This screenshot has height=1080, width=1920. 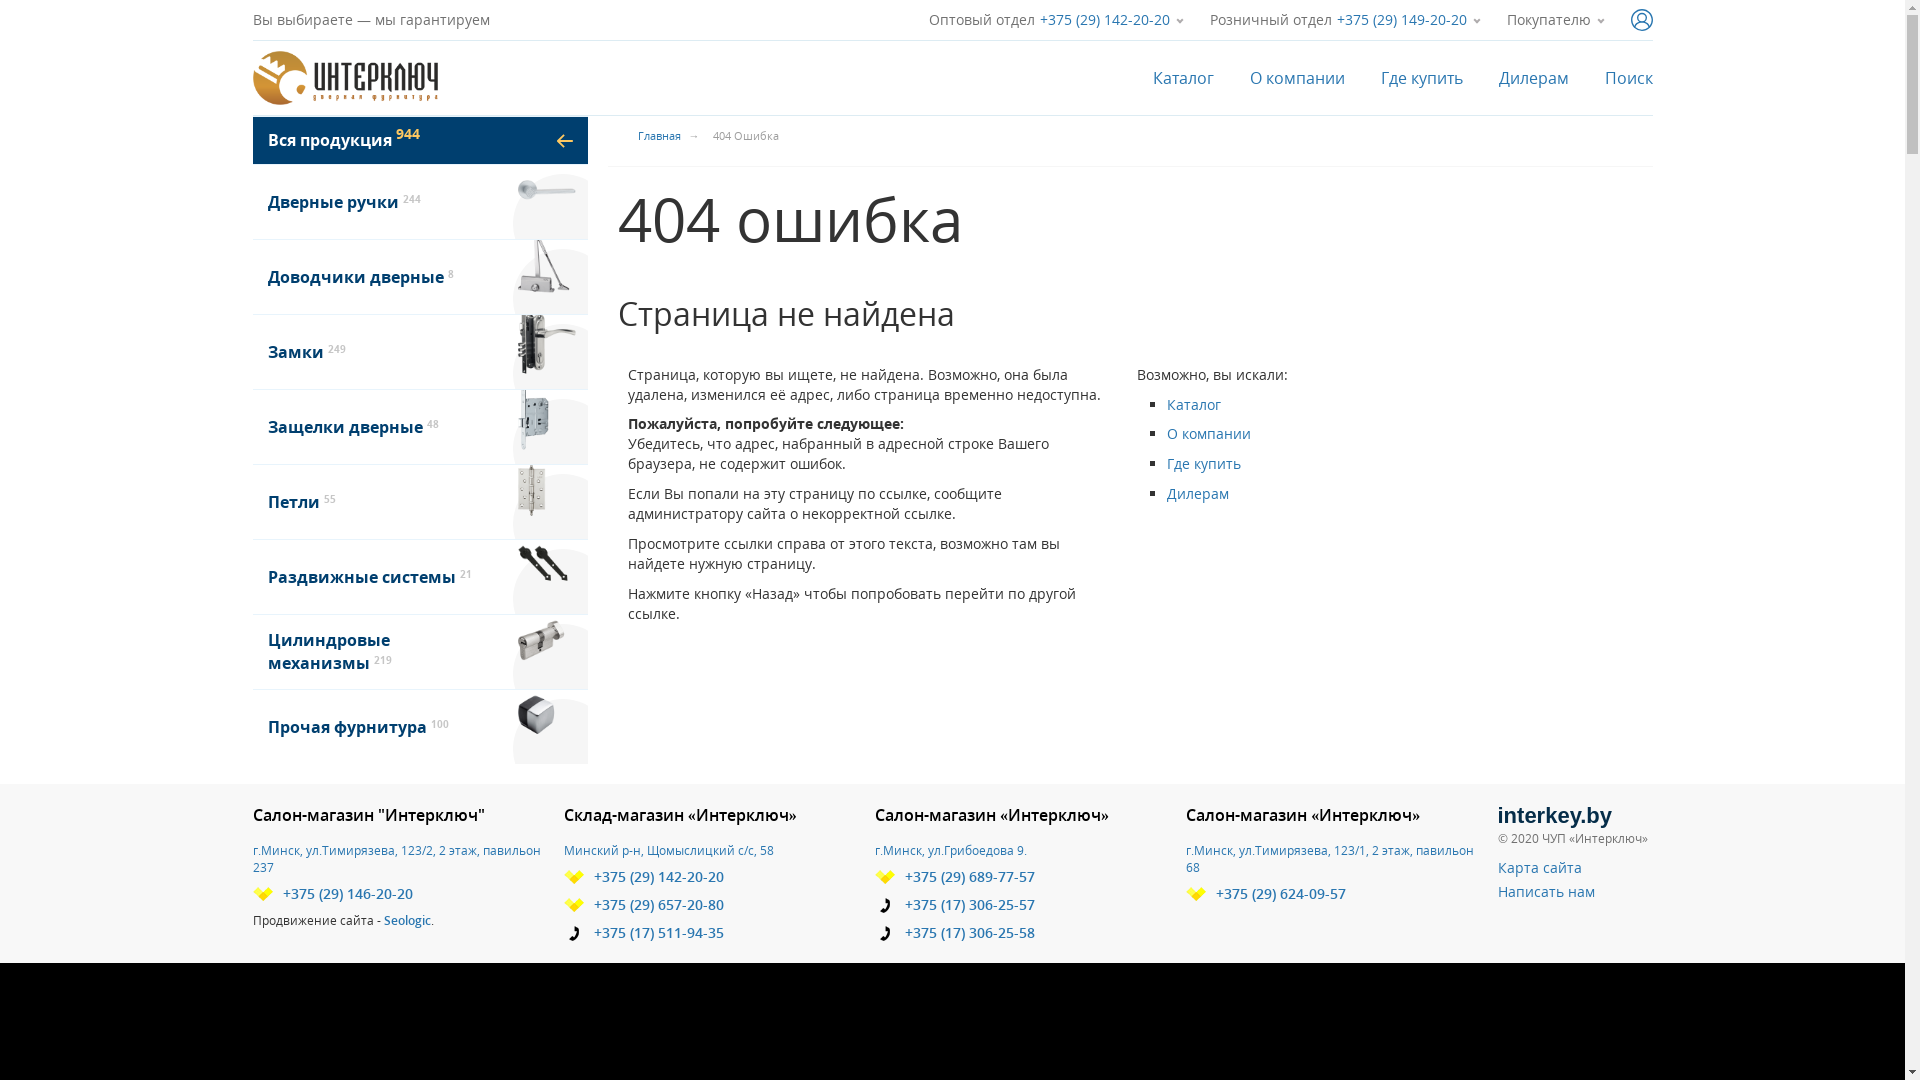 I want to click on gor.png, so click(x=574, y=934).